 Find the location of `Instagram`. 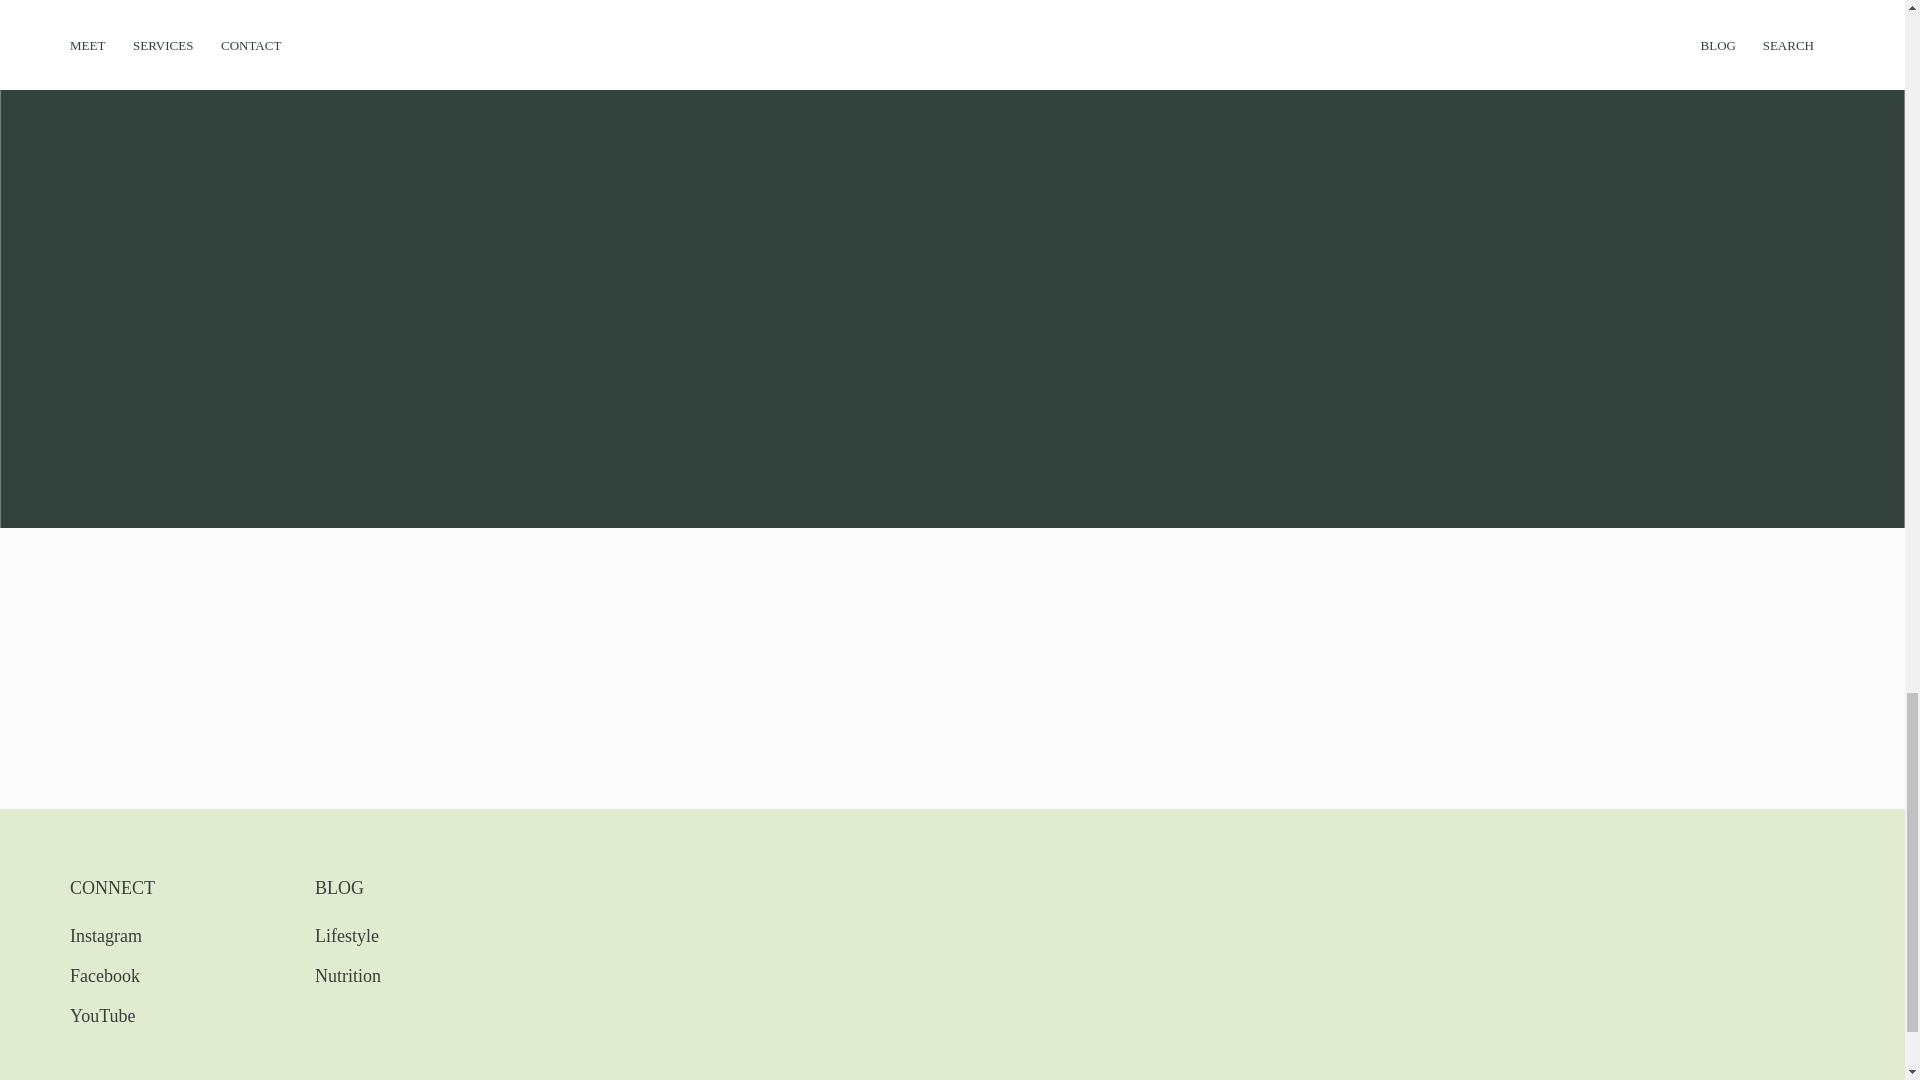

Instagram is located at coordinates (138, 934).